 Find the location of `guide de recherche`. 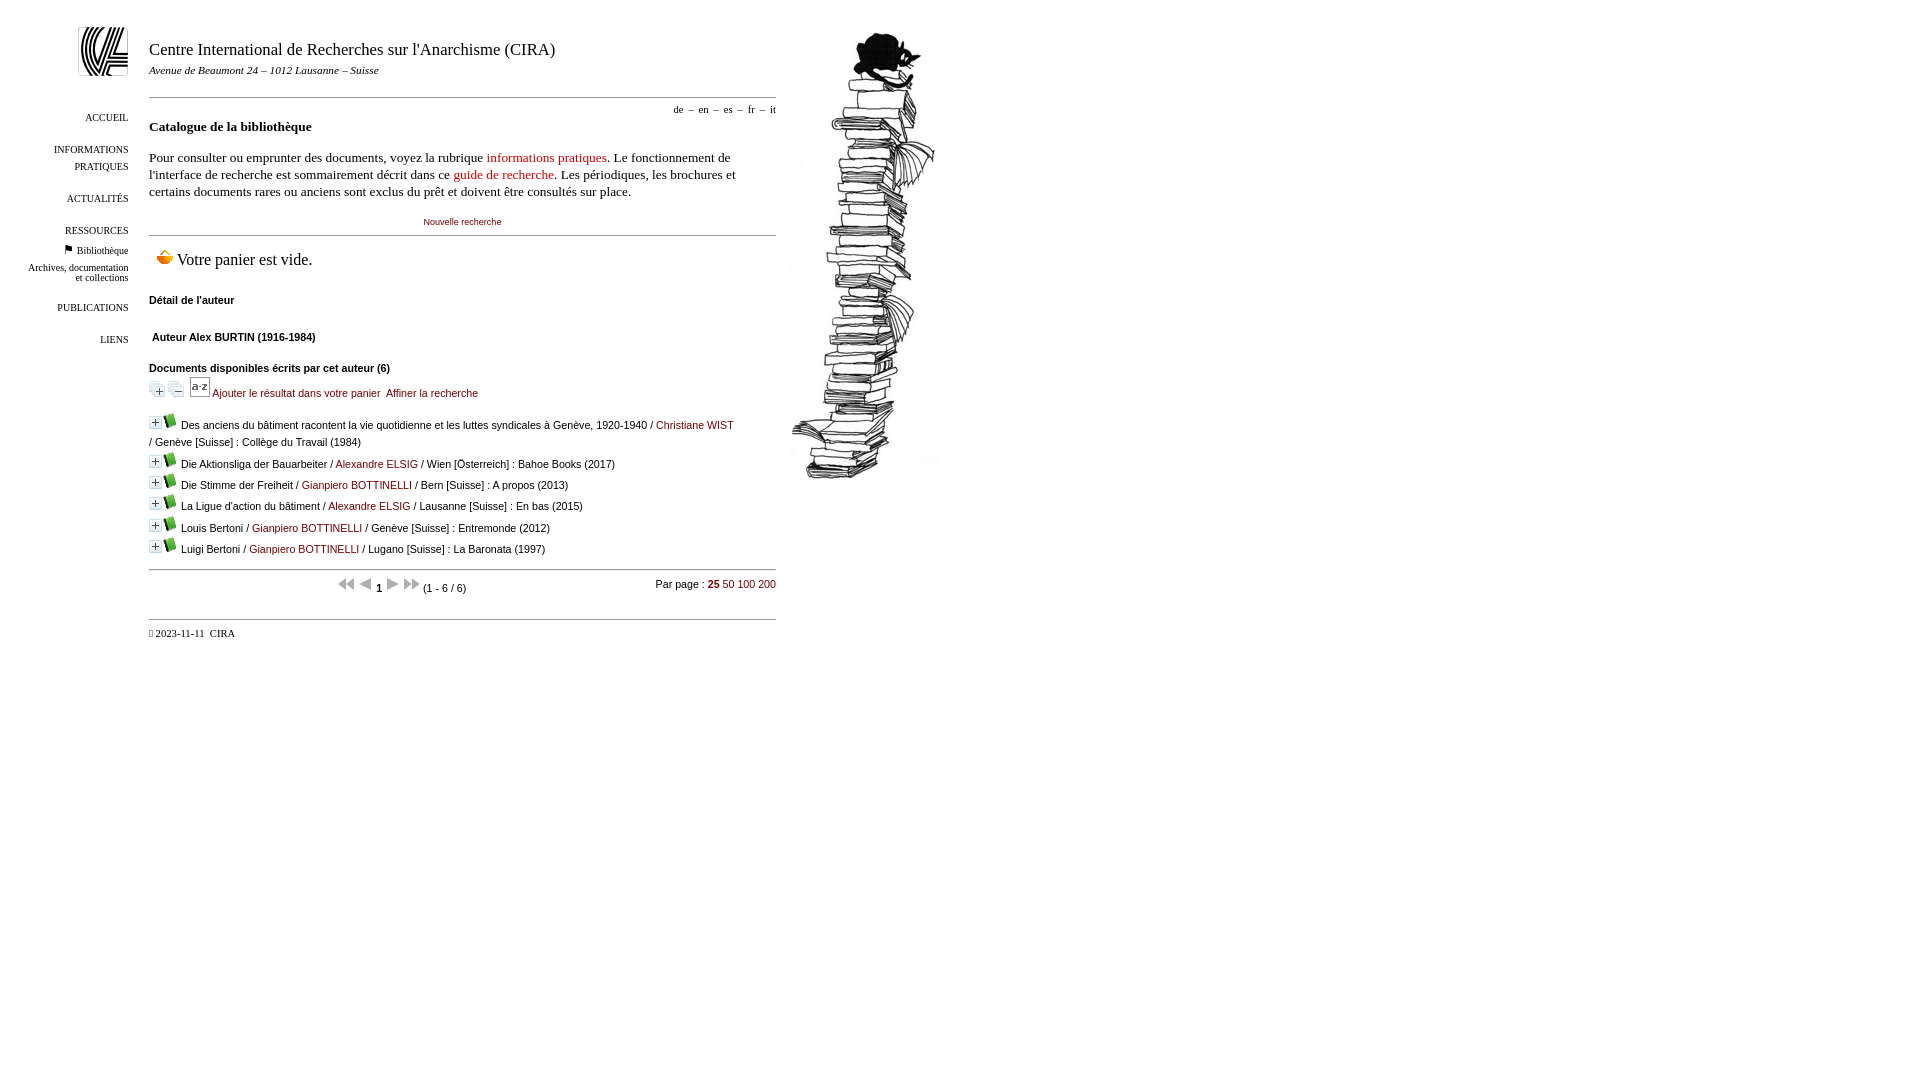

guide de recherche is located at coordinates (504, 174).